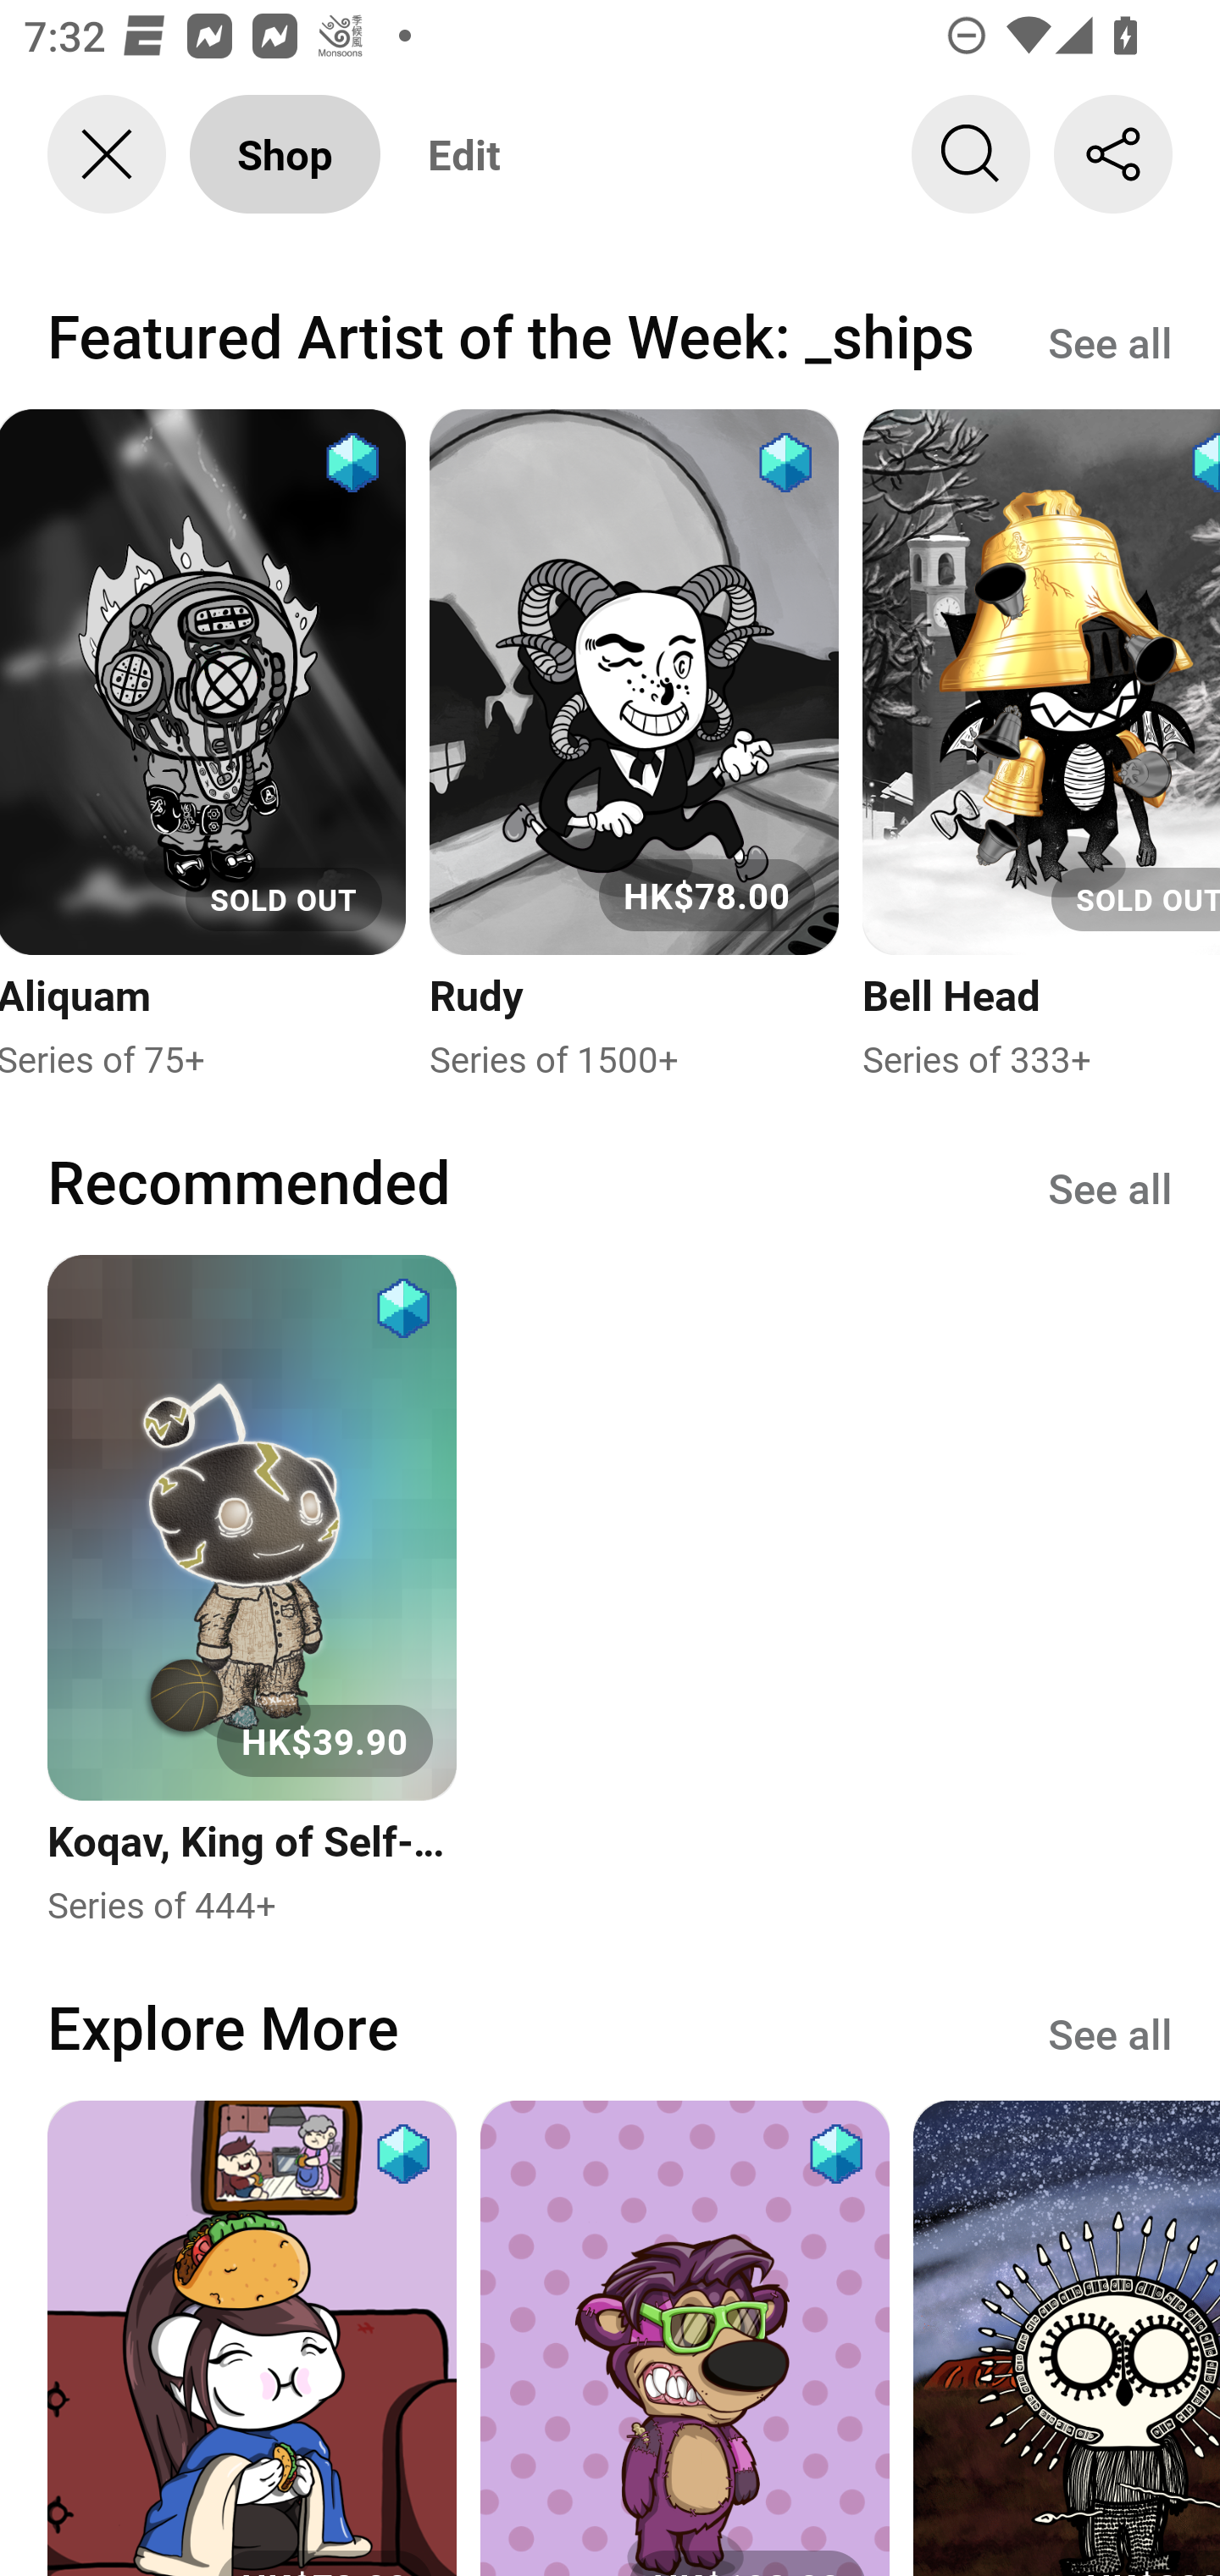 The height and width of the screenshot is (2576, 1220). What do you see at coordinates (252, 1591) in the screenshot?
I see `Koqav, King of Self-Care, Series of 444+, HK$39.90` at bounding box center [252, 1591].